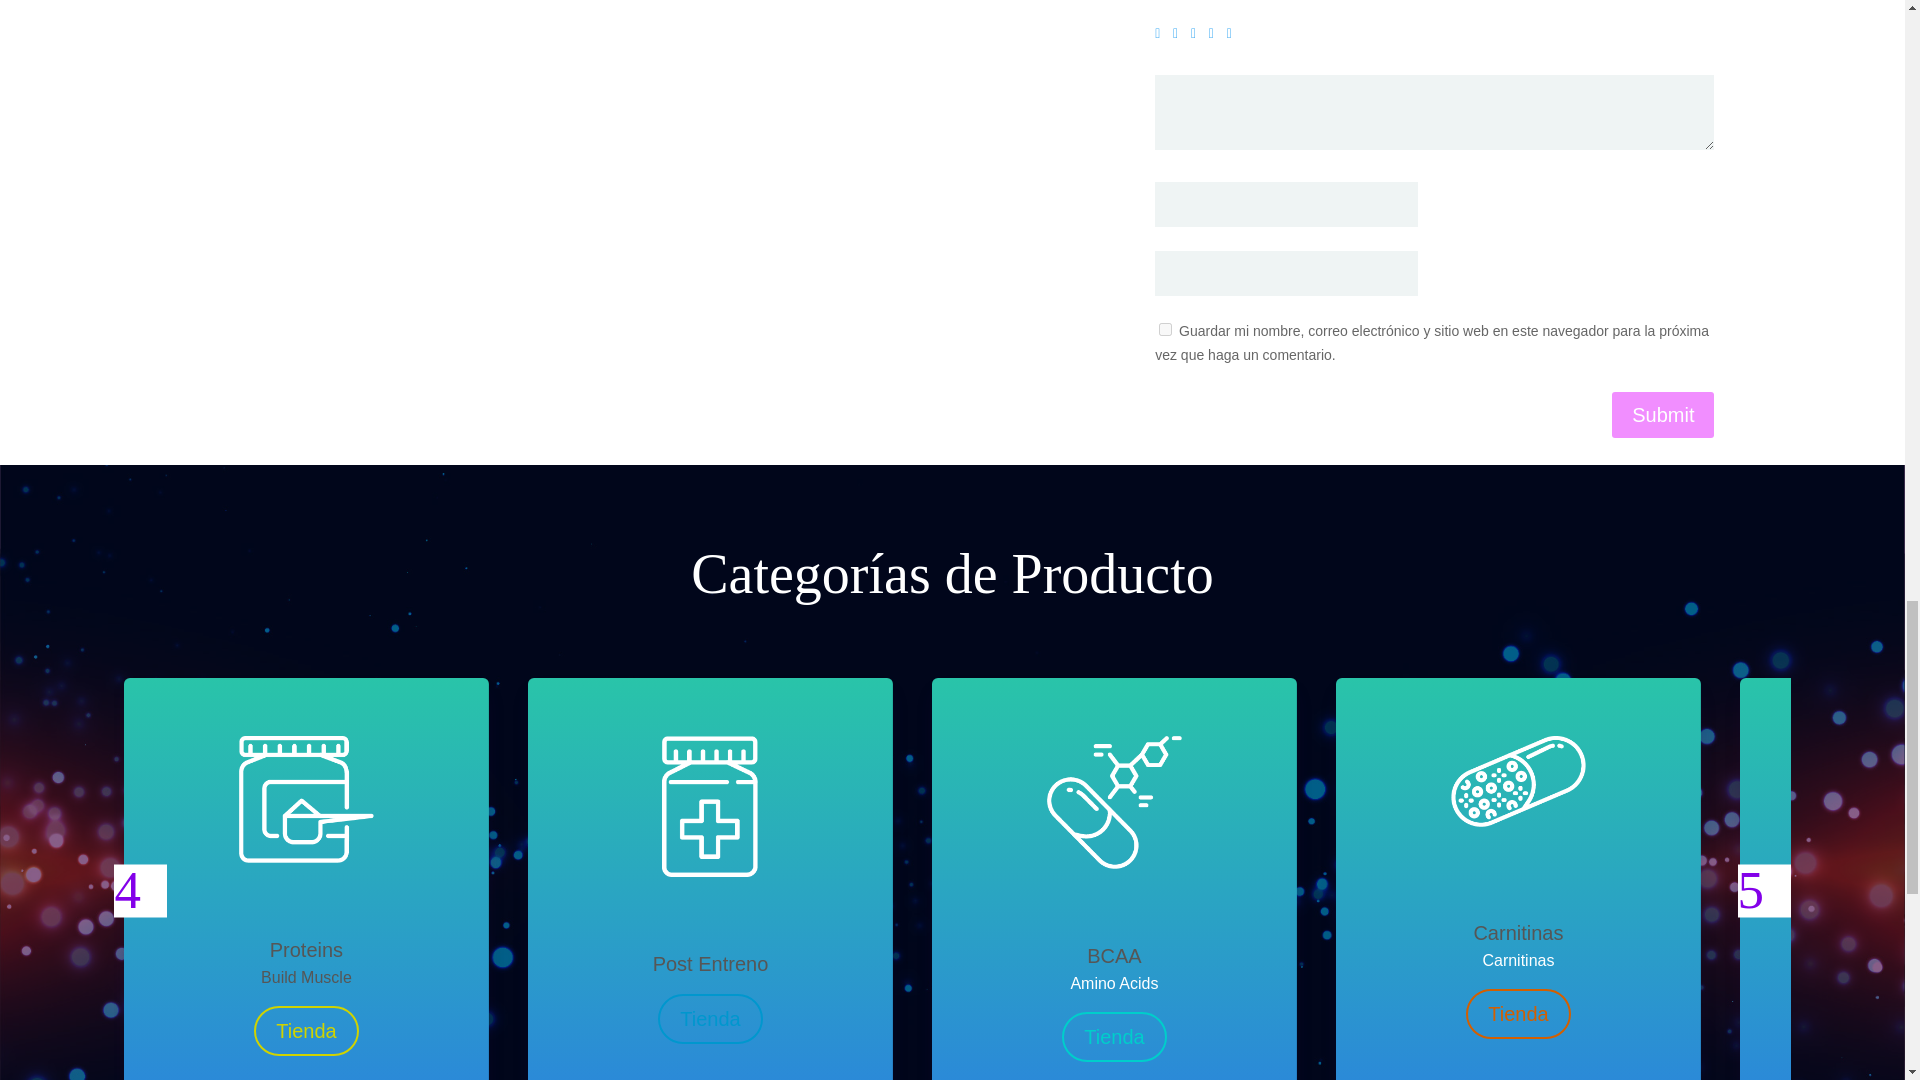  What do you see at coordinates (1162, 34) in the screenshot?
I see `1` at bounding box center [1162, 34].